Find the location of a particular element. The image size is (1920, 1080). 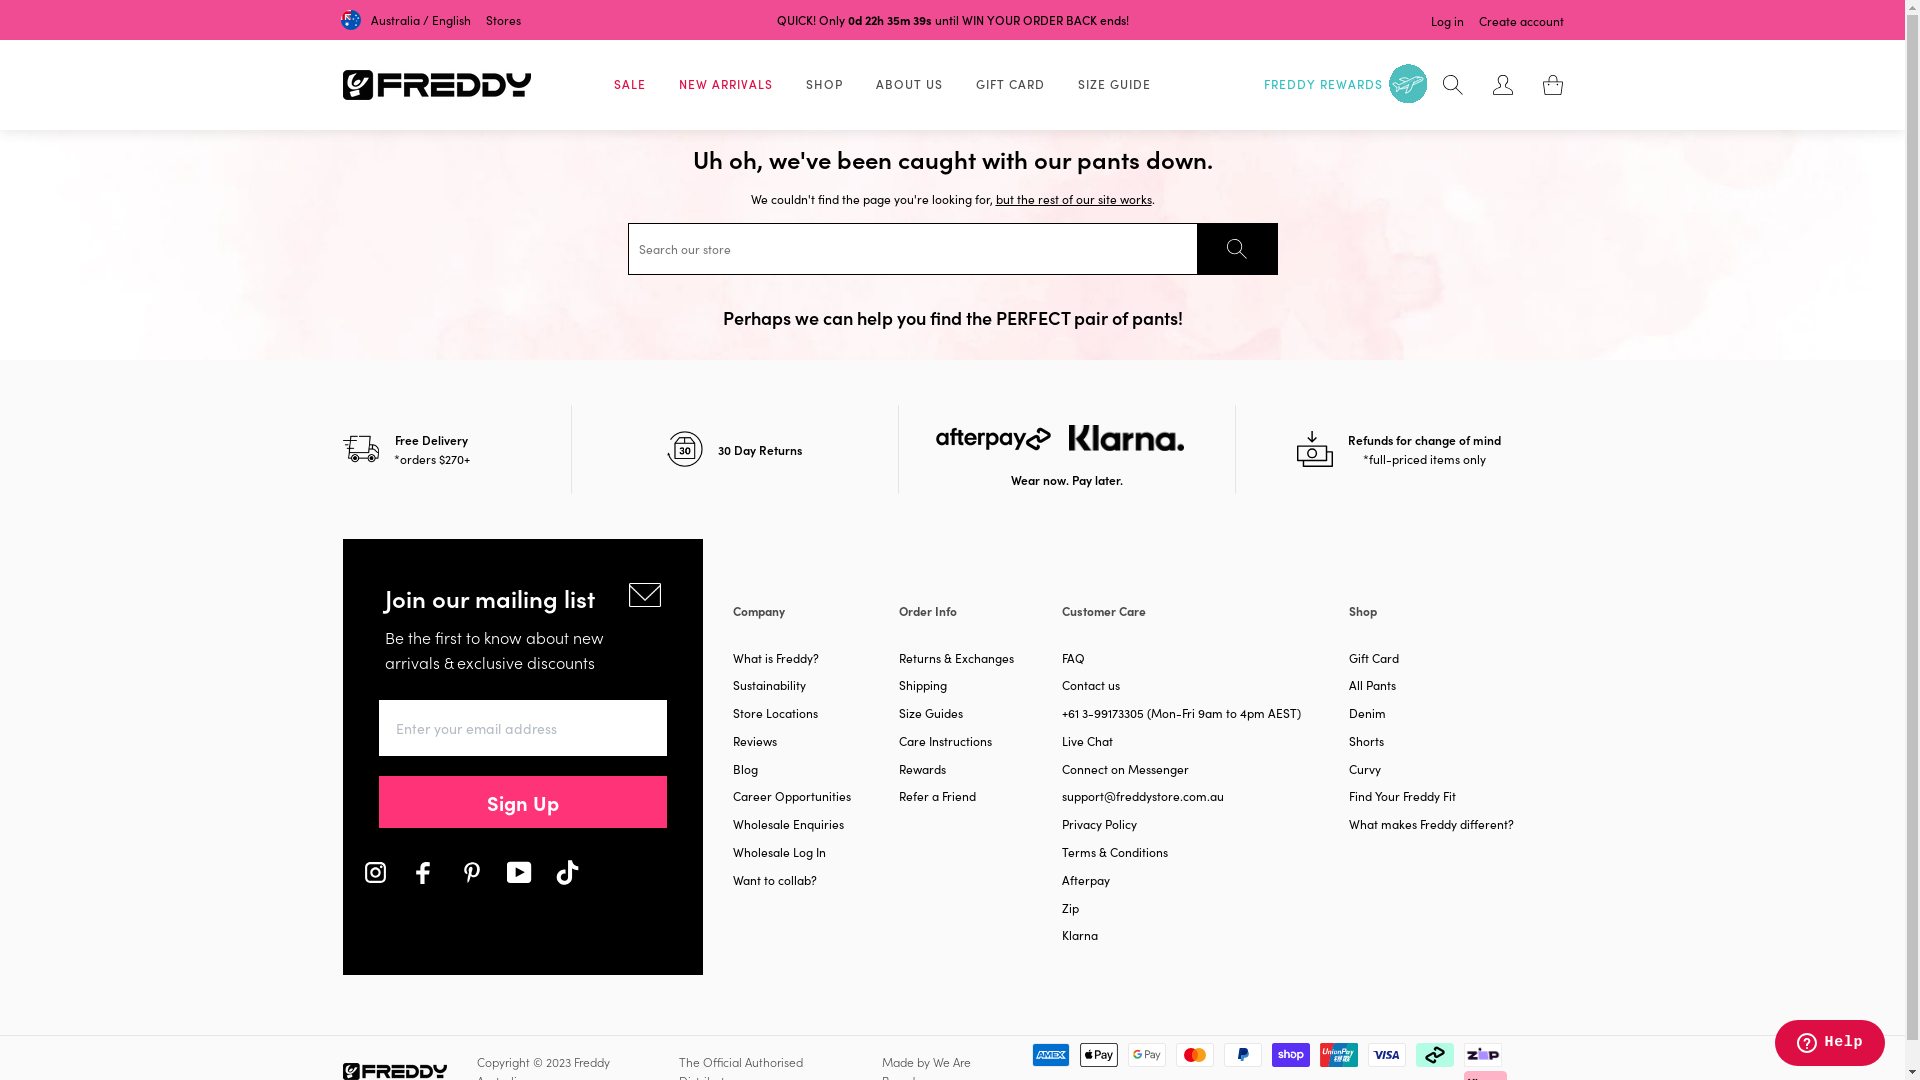

Returns & Exchanges is located at coordinates (956, 658).